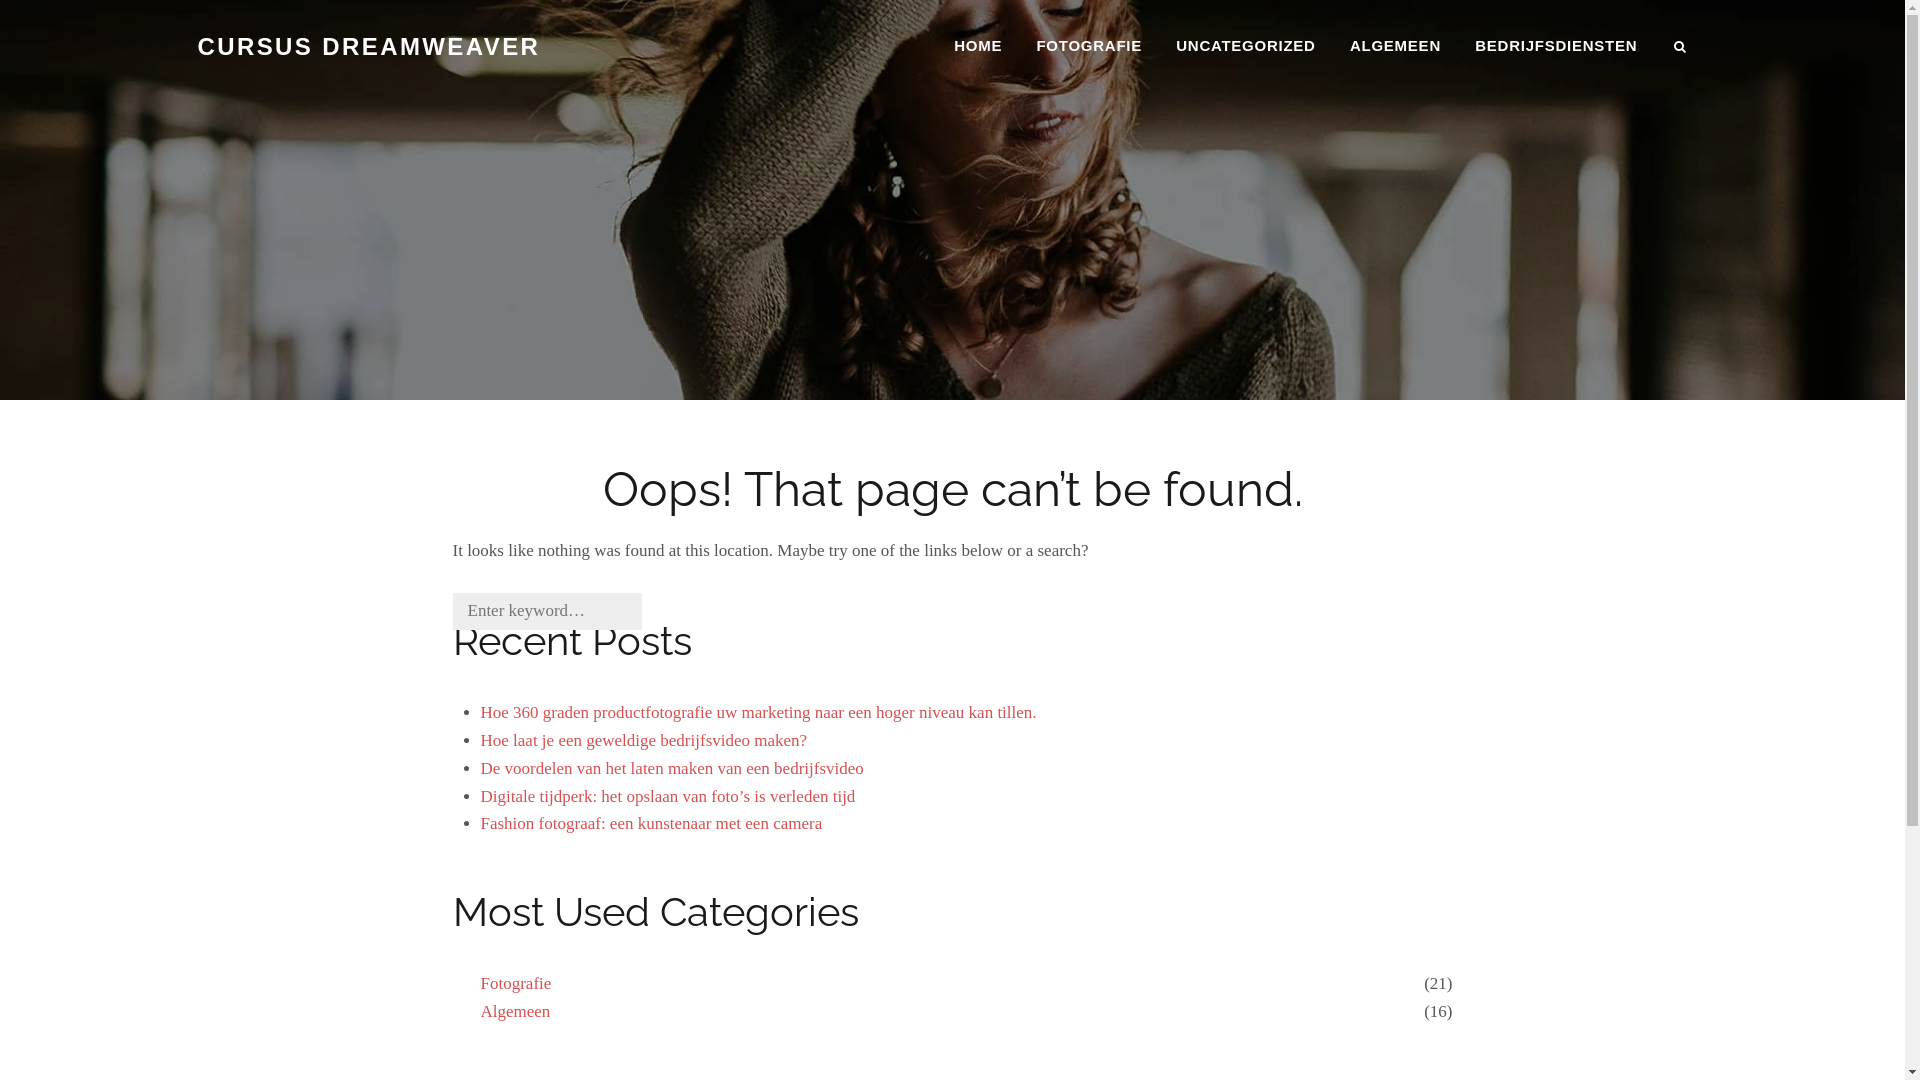  Describe the element at coordinates (1682, 48) in the screenshot. I see `SEARCH` at that location.